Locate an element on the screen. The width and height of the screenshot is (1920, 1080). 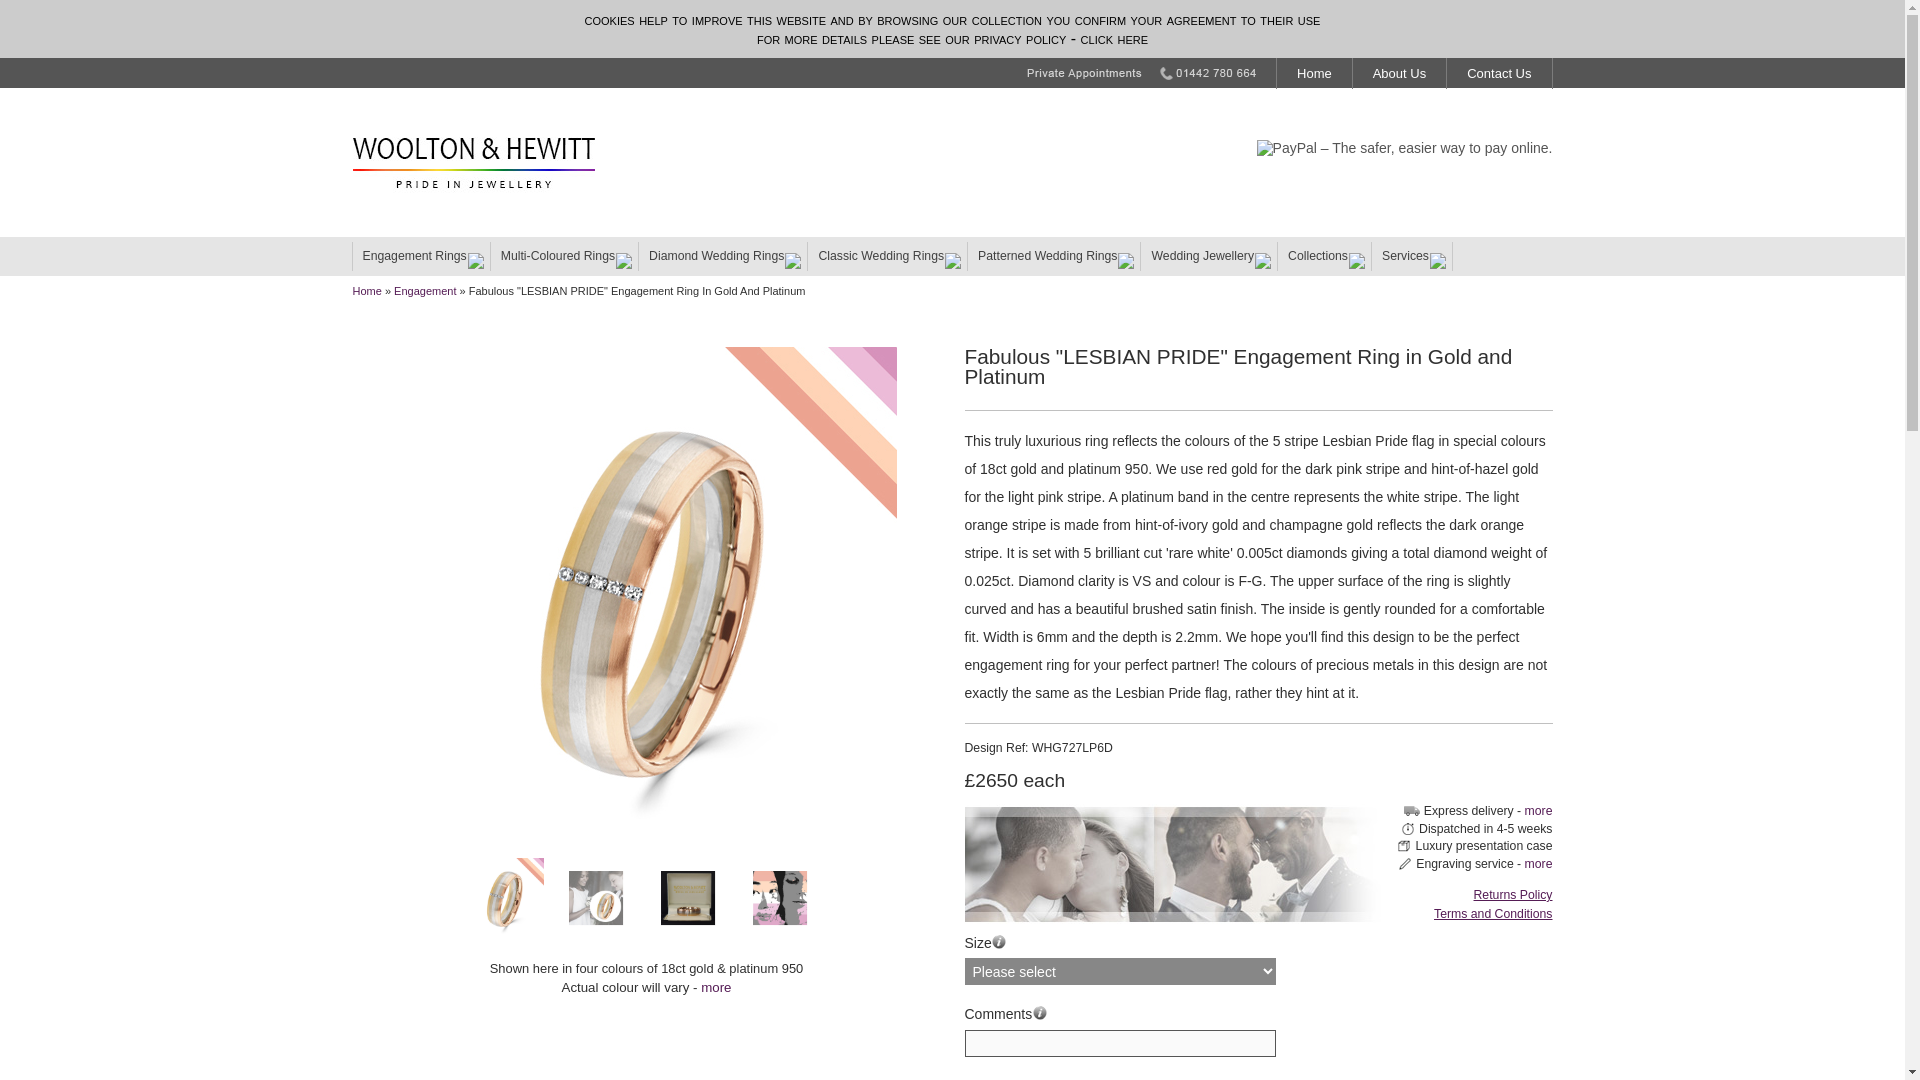
Wedding Jewellery is located at coordinates (1209, 256).